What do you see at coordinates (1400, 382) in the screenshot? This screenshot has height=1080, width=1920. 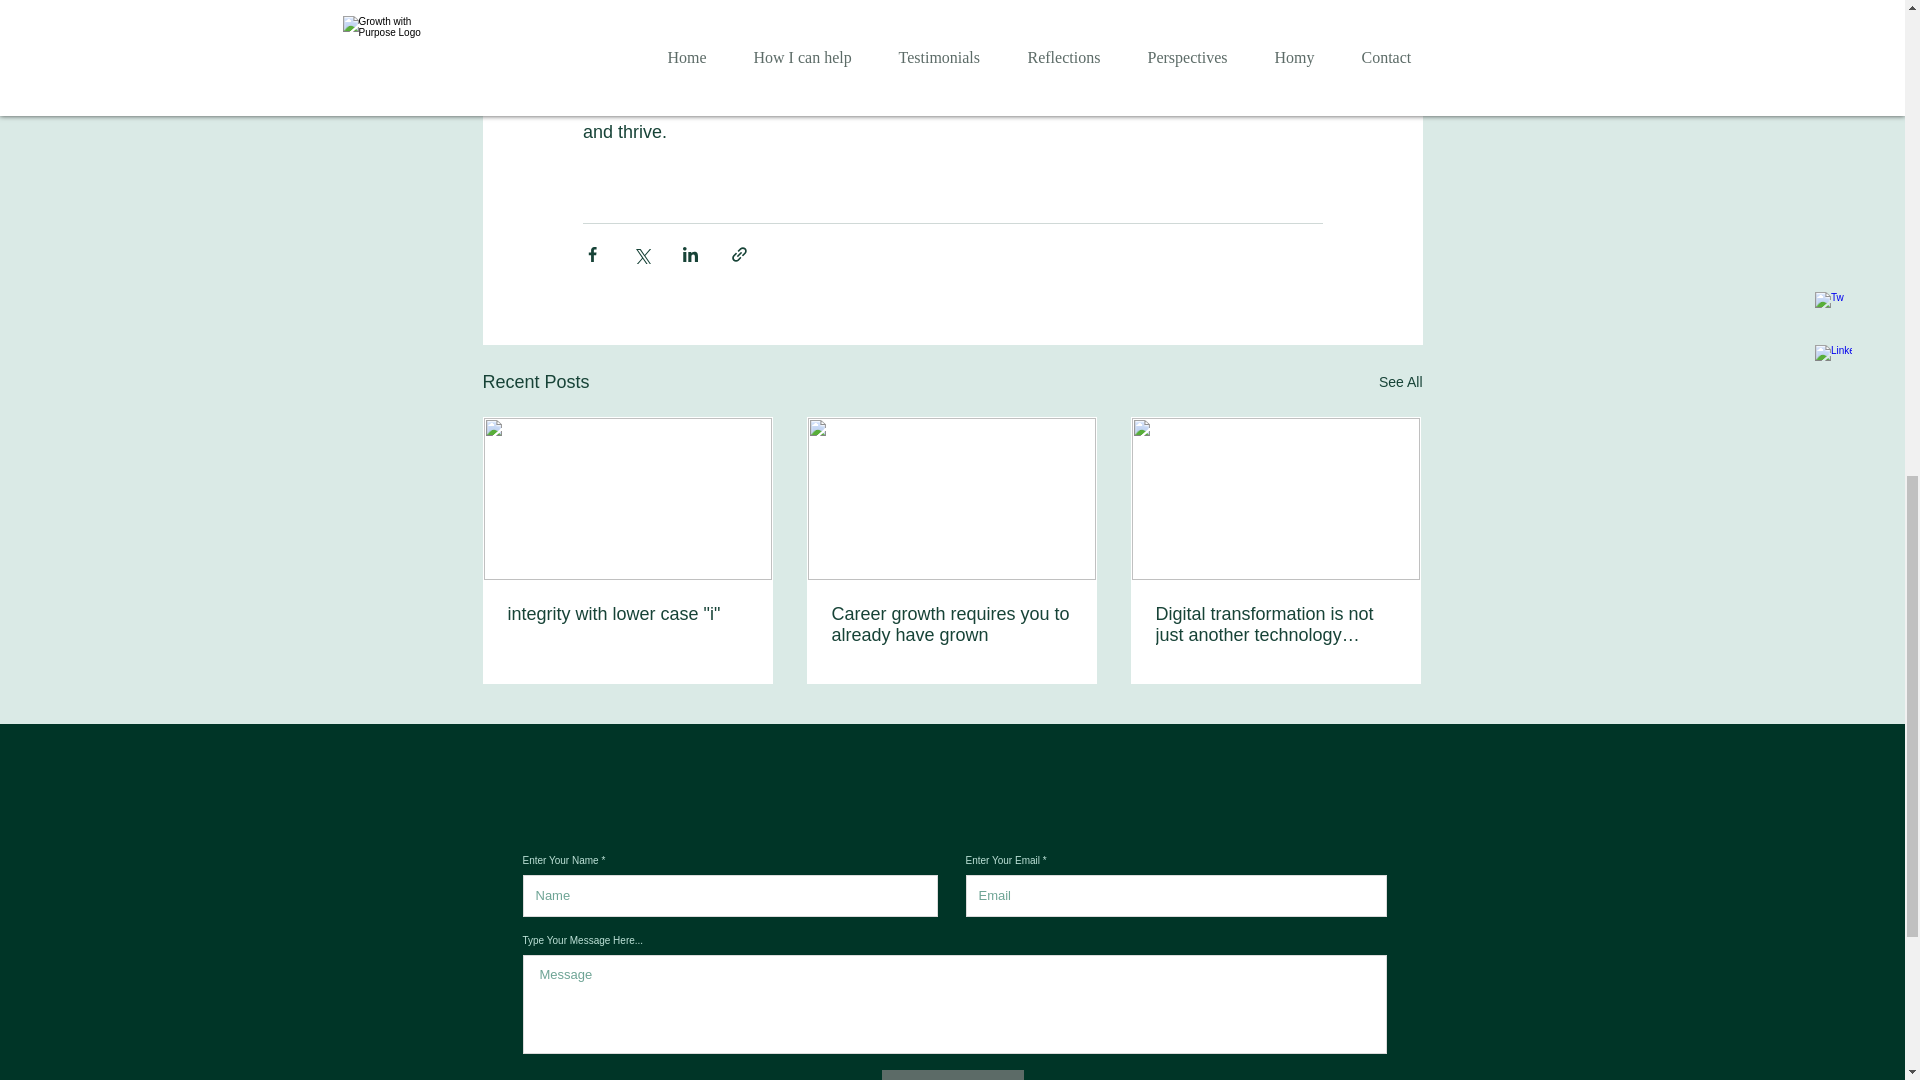 I see `See All` at bounding box center [1400, 382].